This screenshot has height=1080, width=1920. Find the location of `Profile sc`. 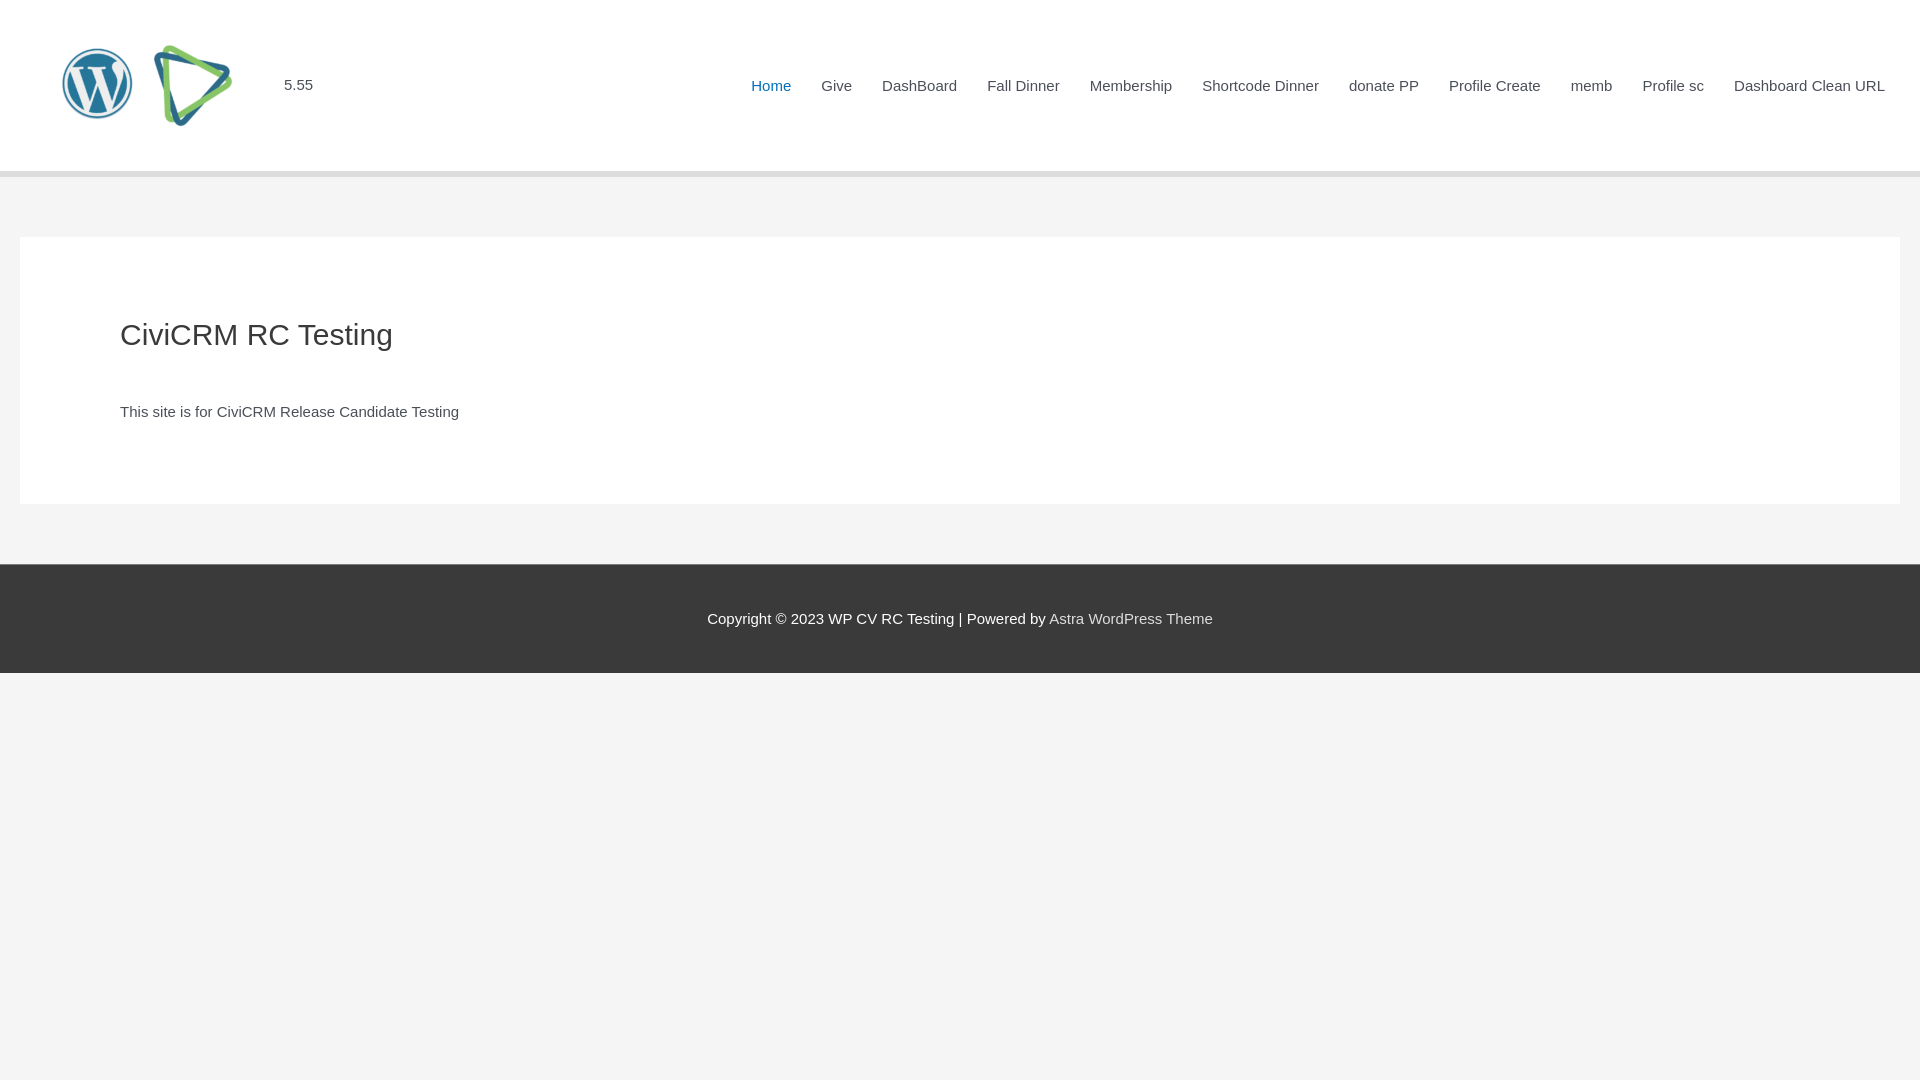

Profile sc is located at coordinates (1673, 86).